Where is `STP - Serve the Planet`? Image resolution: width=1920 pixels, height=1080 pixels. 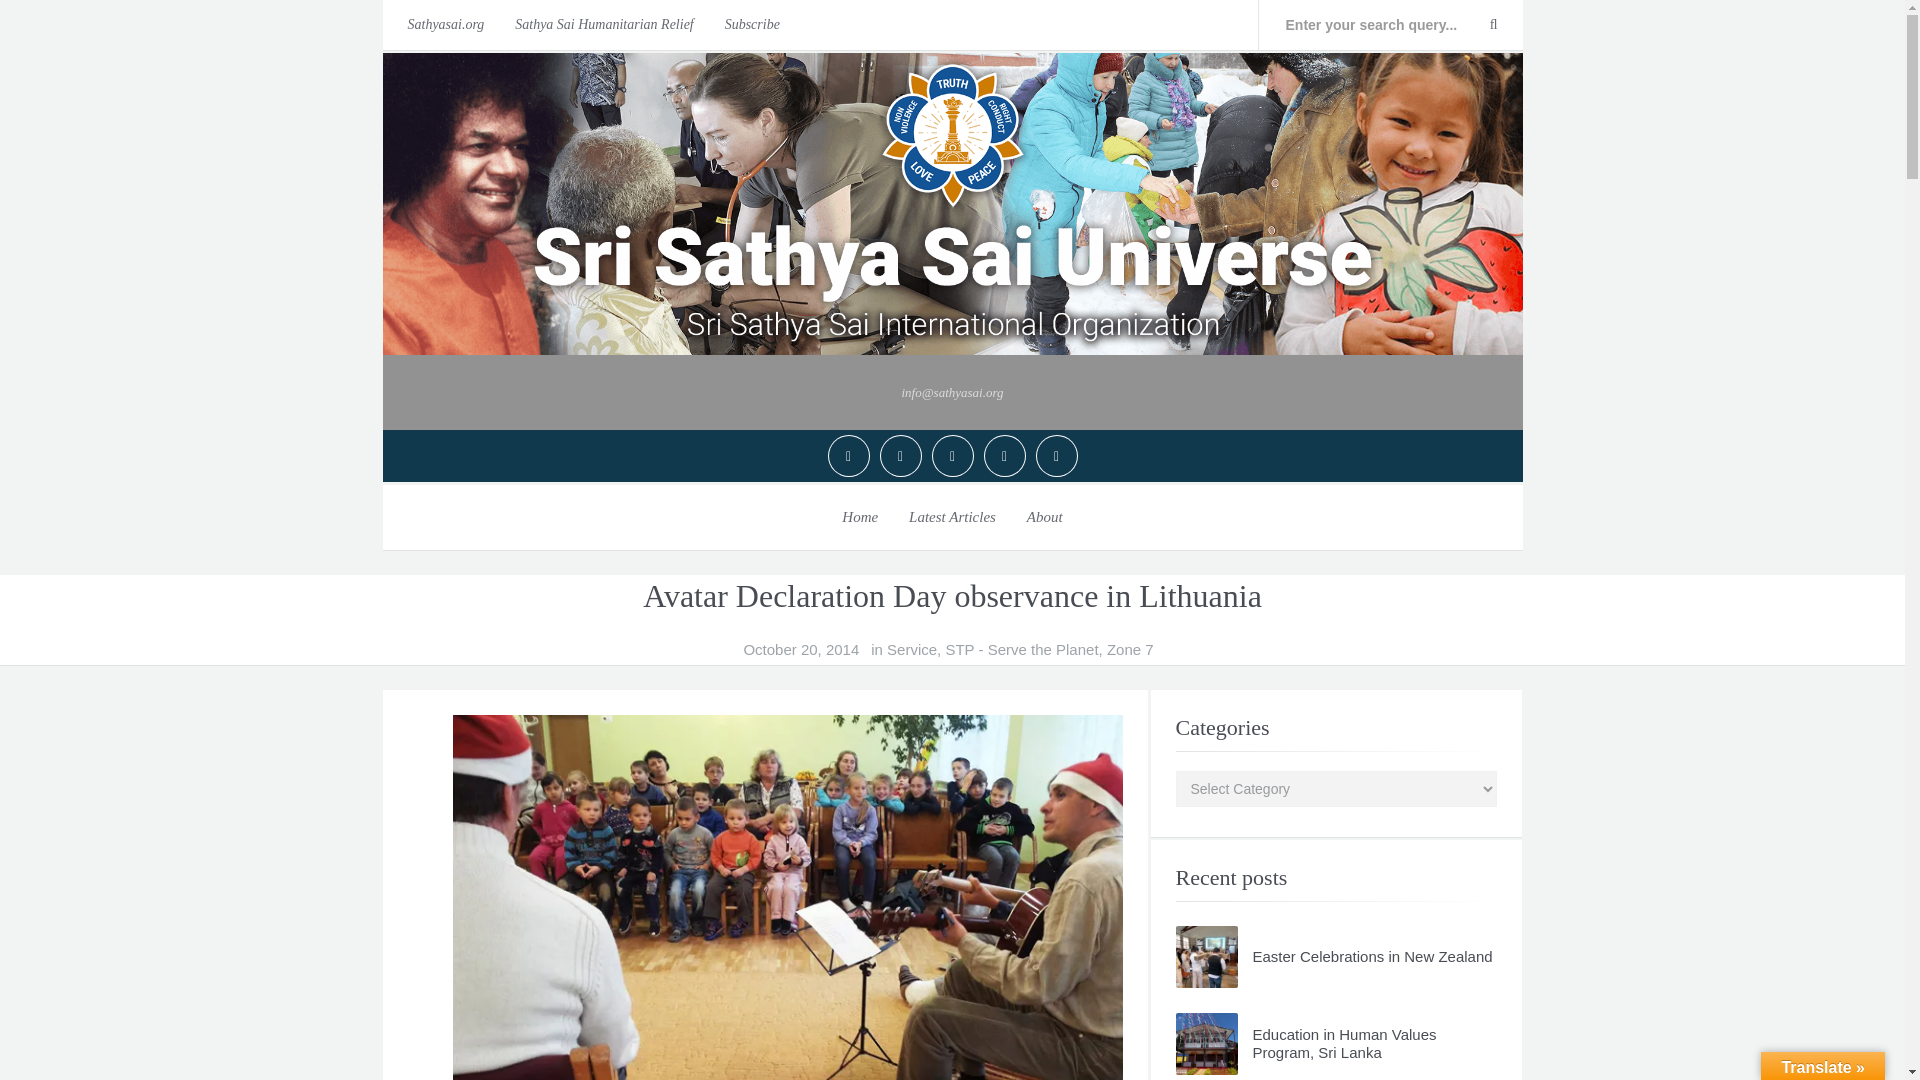 STP - Serve the Planet is located at coordinates (1021, 650).